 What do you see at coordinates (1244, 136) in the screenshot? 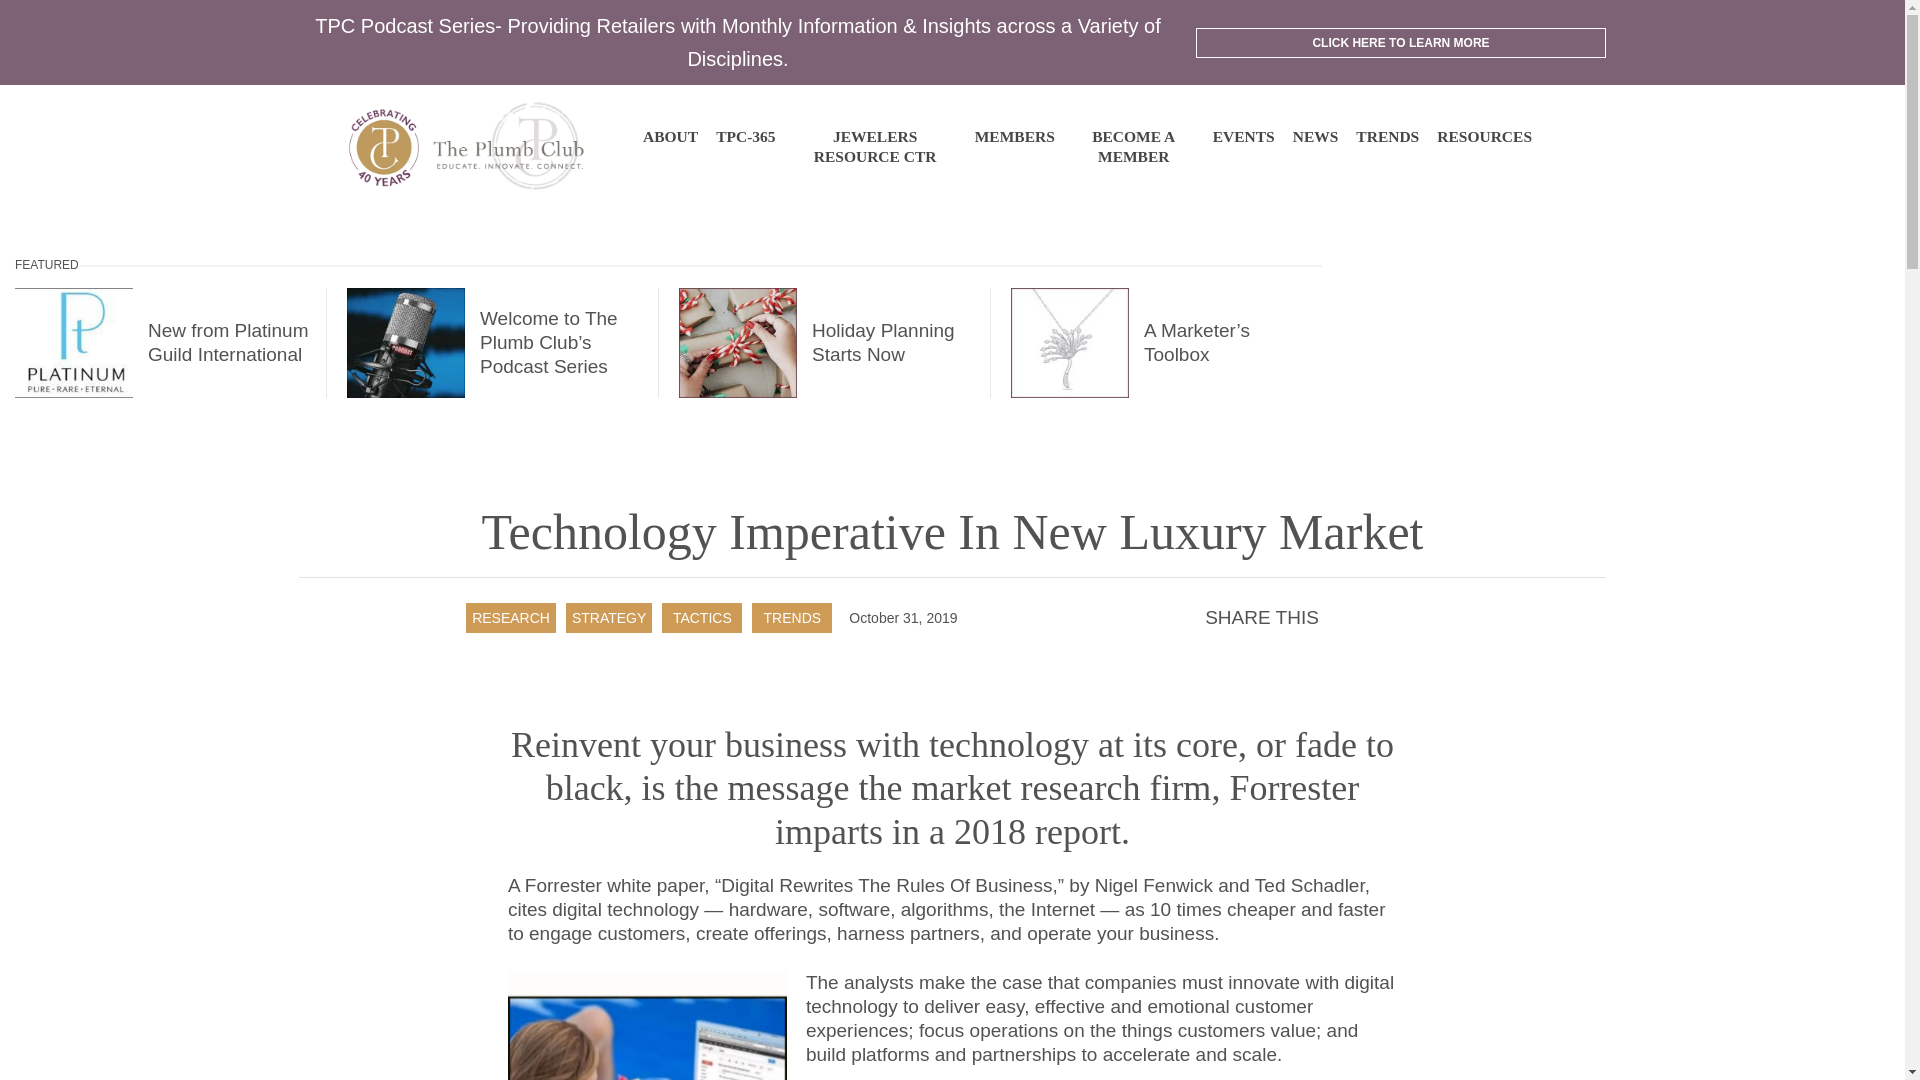
I see `EVENTS` at bounding box center [1244, 136].